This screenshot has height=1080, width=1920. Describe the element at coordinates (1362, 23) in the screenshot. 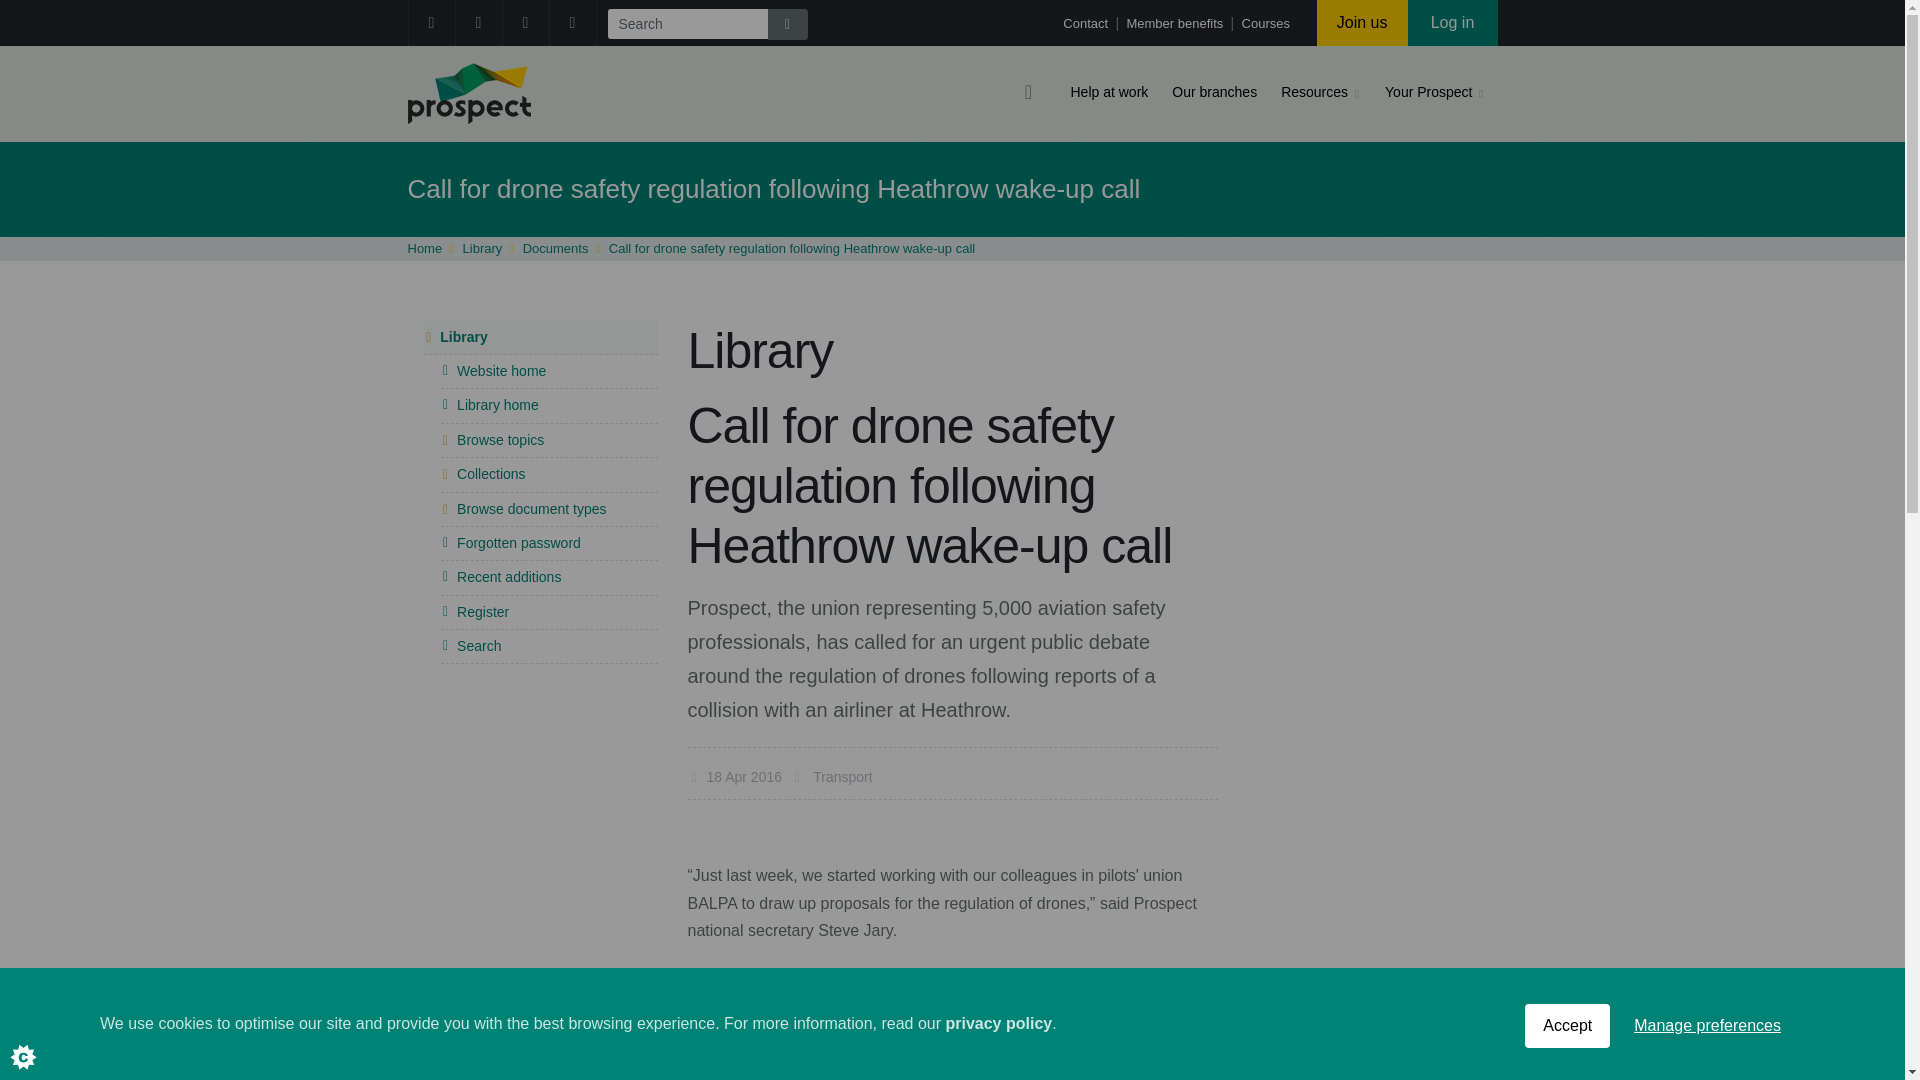

I see `Join us` at that location.